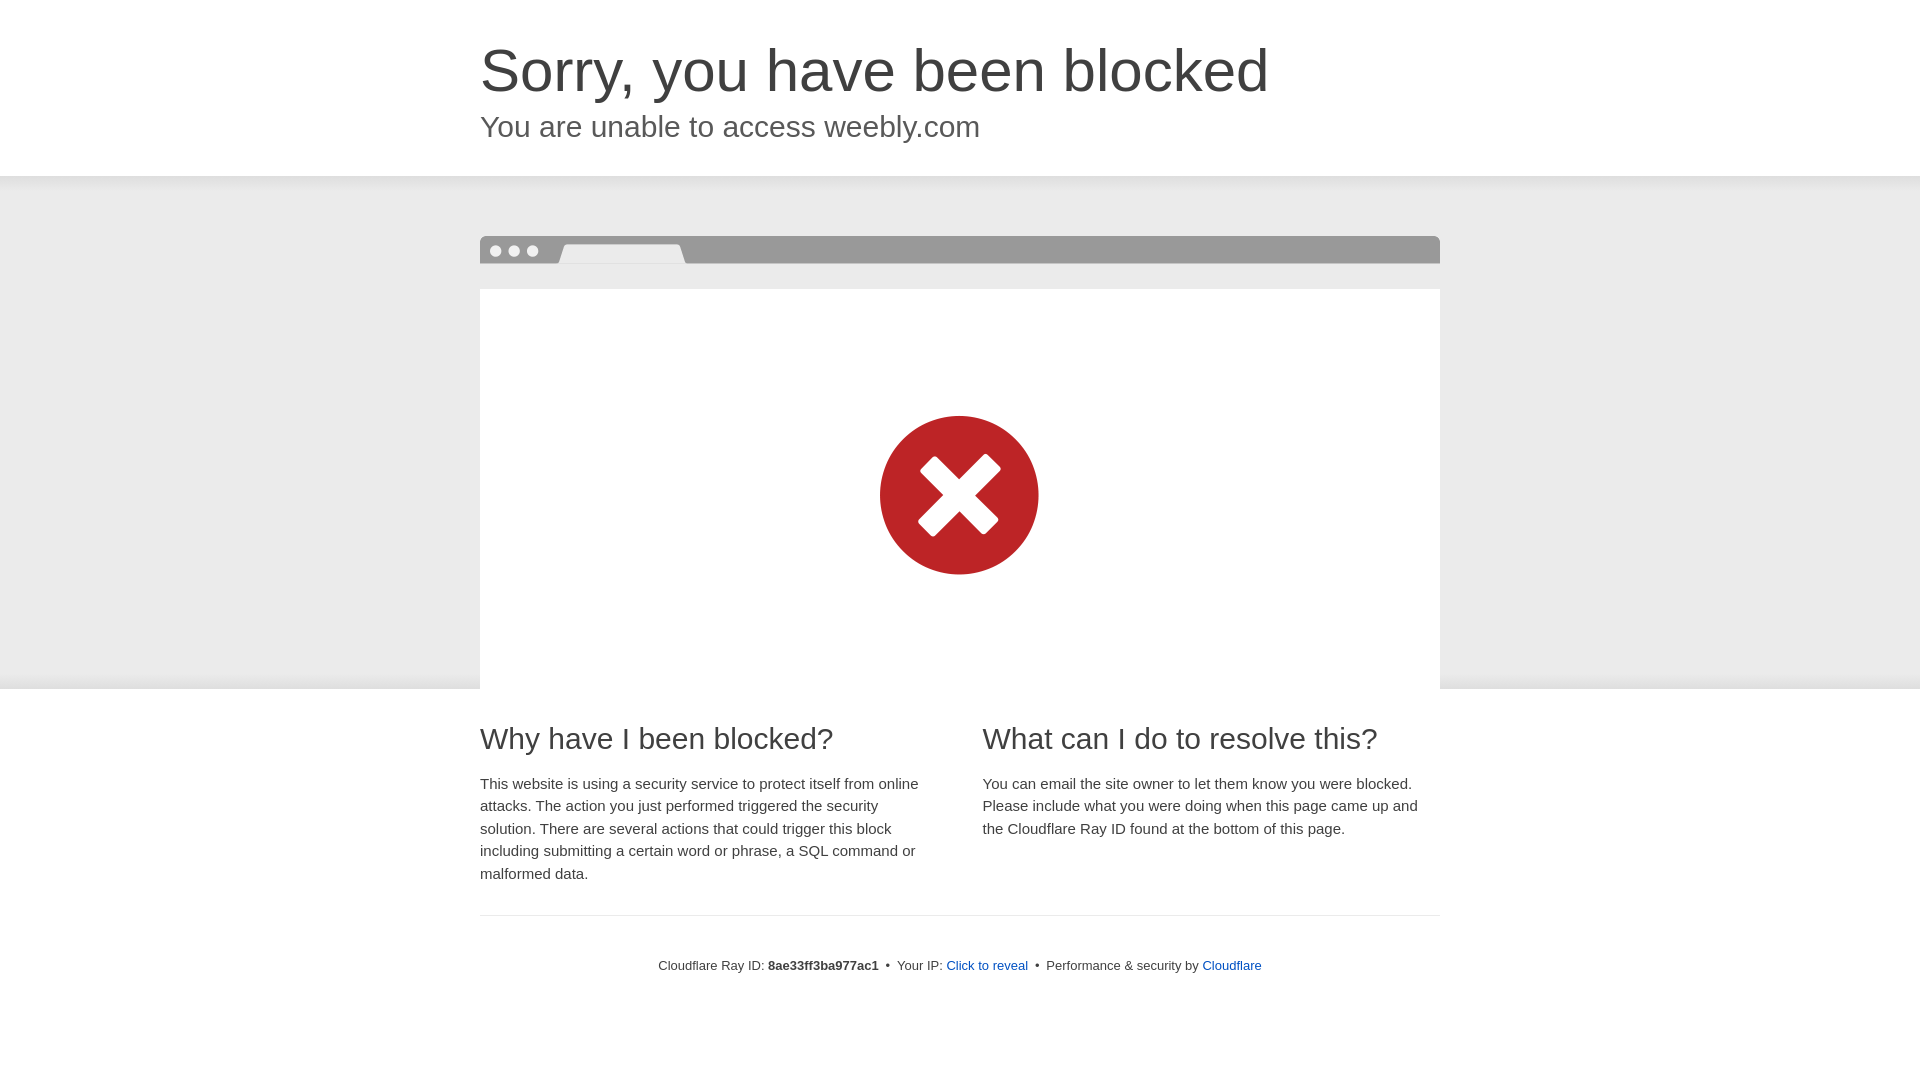  Describe the element at coordinates (1231, 965) in the screenshot. I see `Cloudflare` at that location.